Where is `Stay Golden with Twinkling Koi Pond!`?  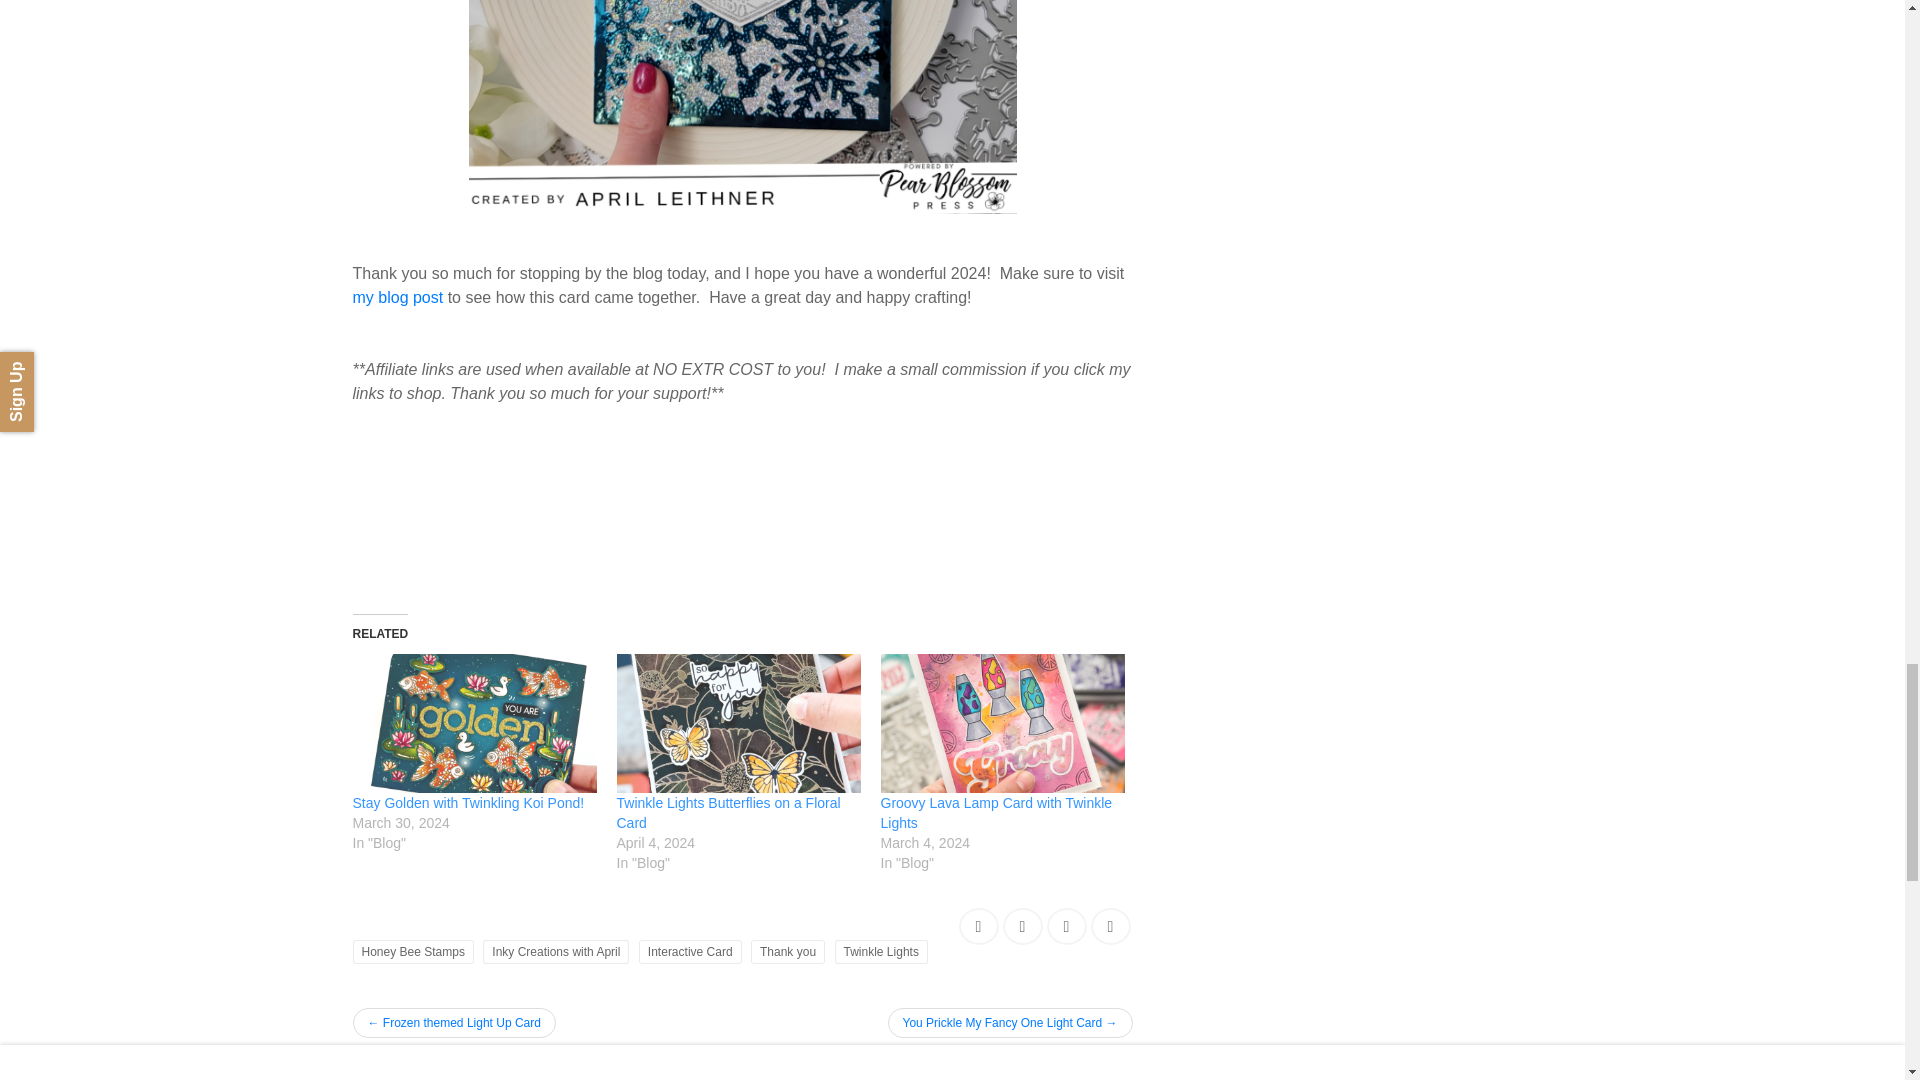 Stay Golden with Twinkling Koi Pond! is located at coordinates (473, 723).